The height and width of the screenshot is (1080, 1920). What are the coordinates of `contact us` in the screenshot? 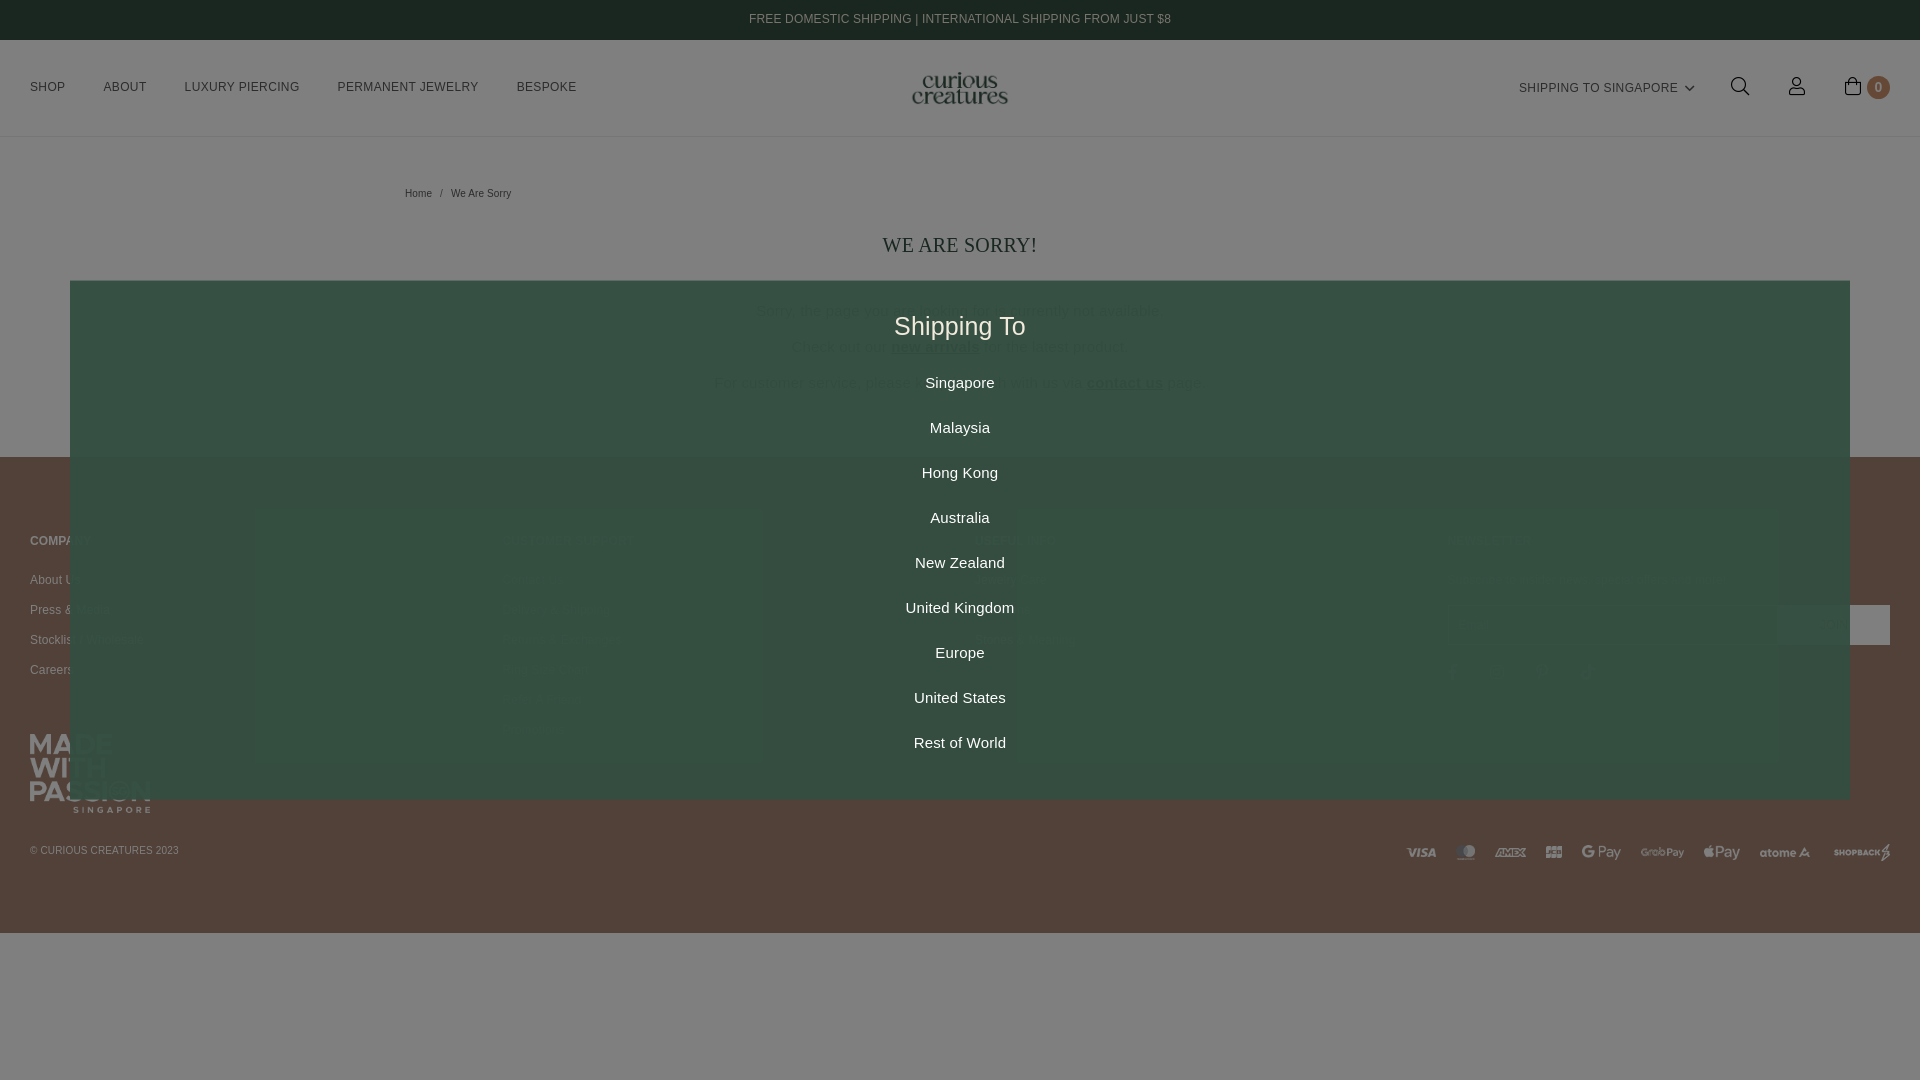 It's located at (1126, 382).